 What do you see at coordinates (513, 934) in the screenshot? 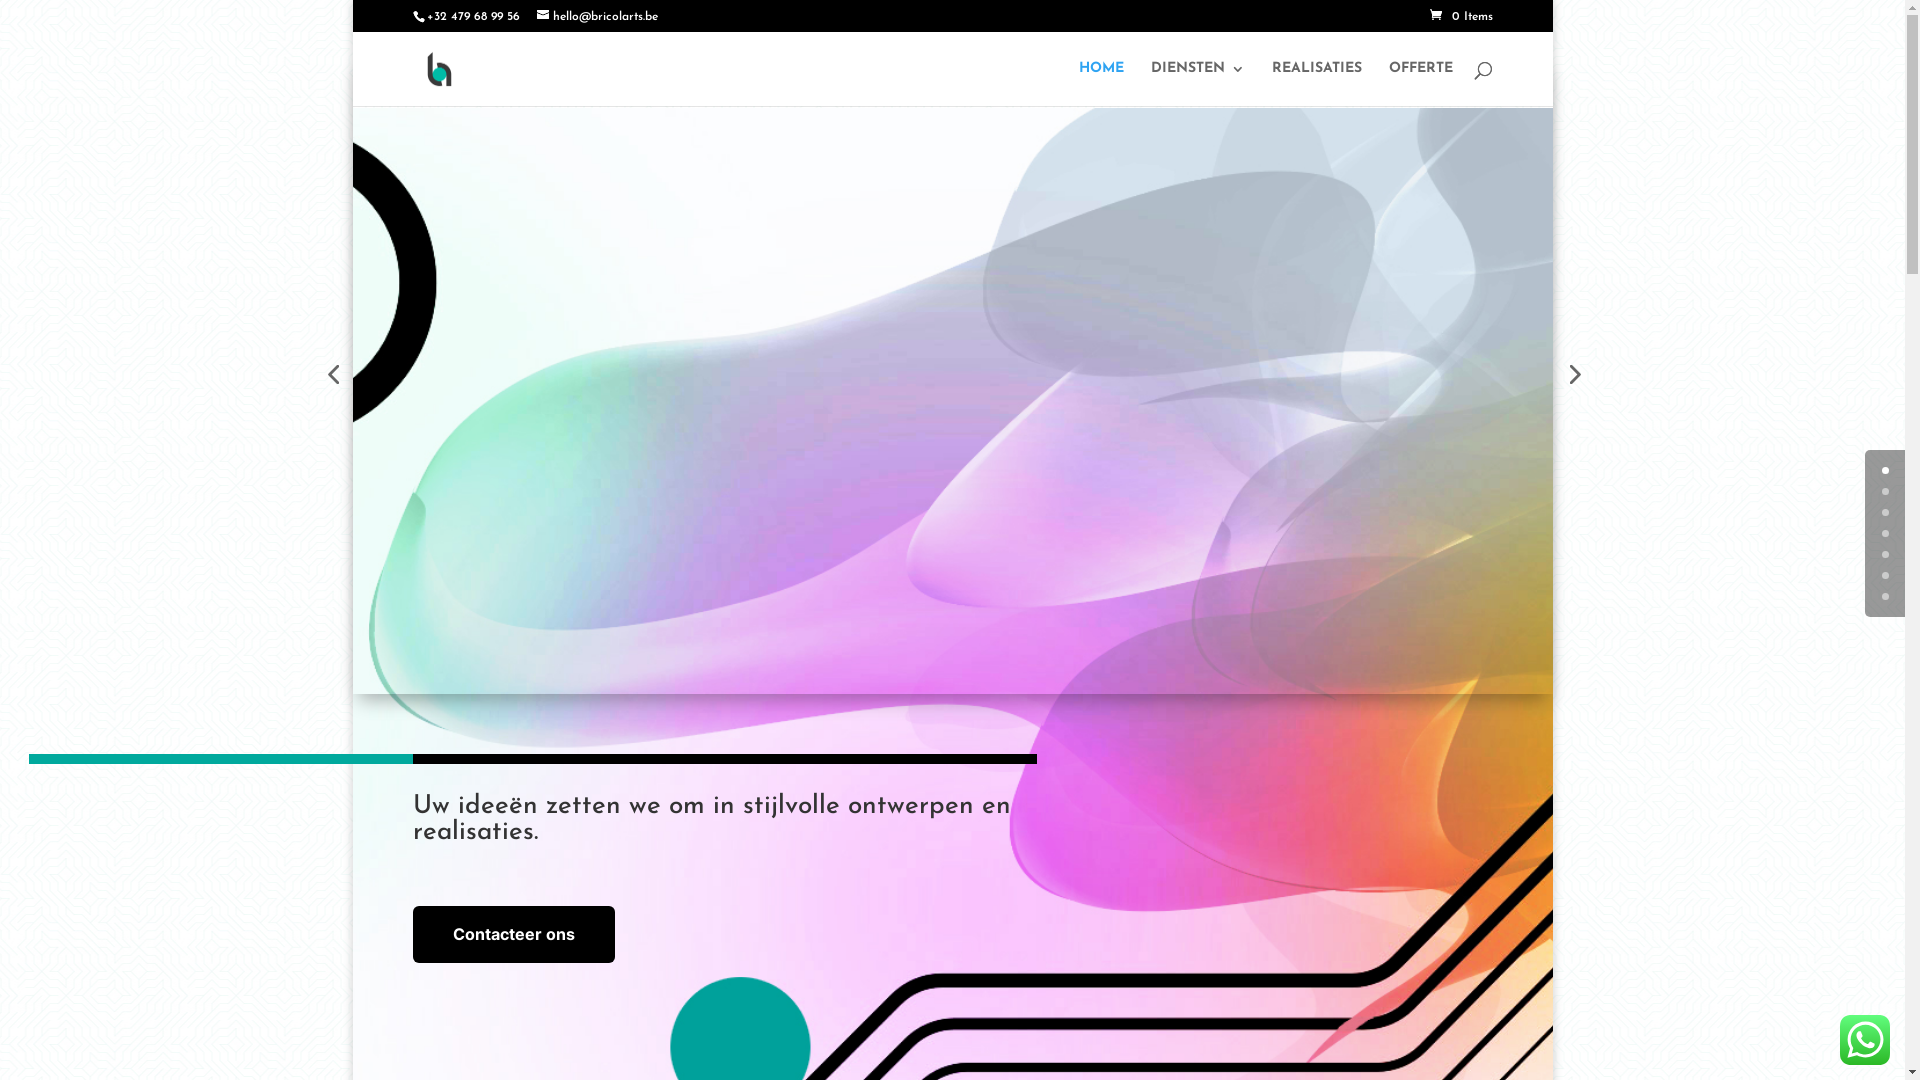
I see `Contacteer ons` at bounding box center [513, 934].